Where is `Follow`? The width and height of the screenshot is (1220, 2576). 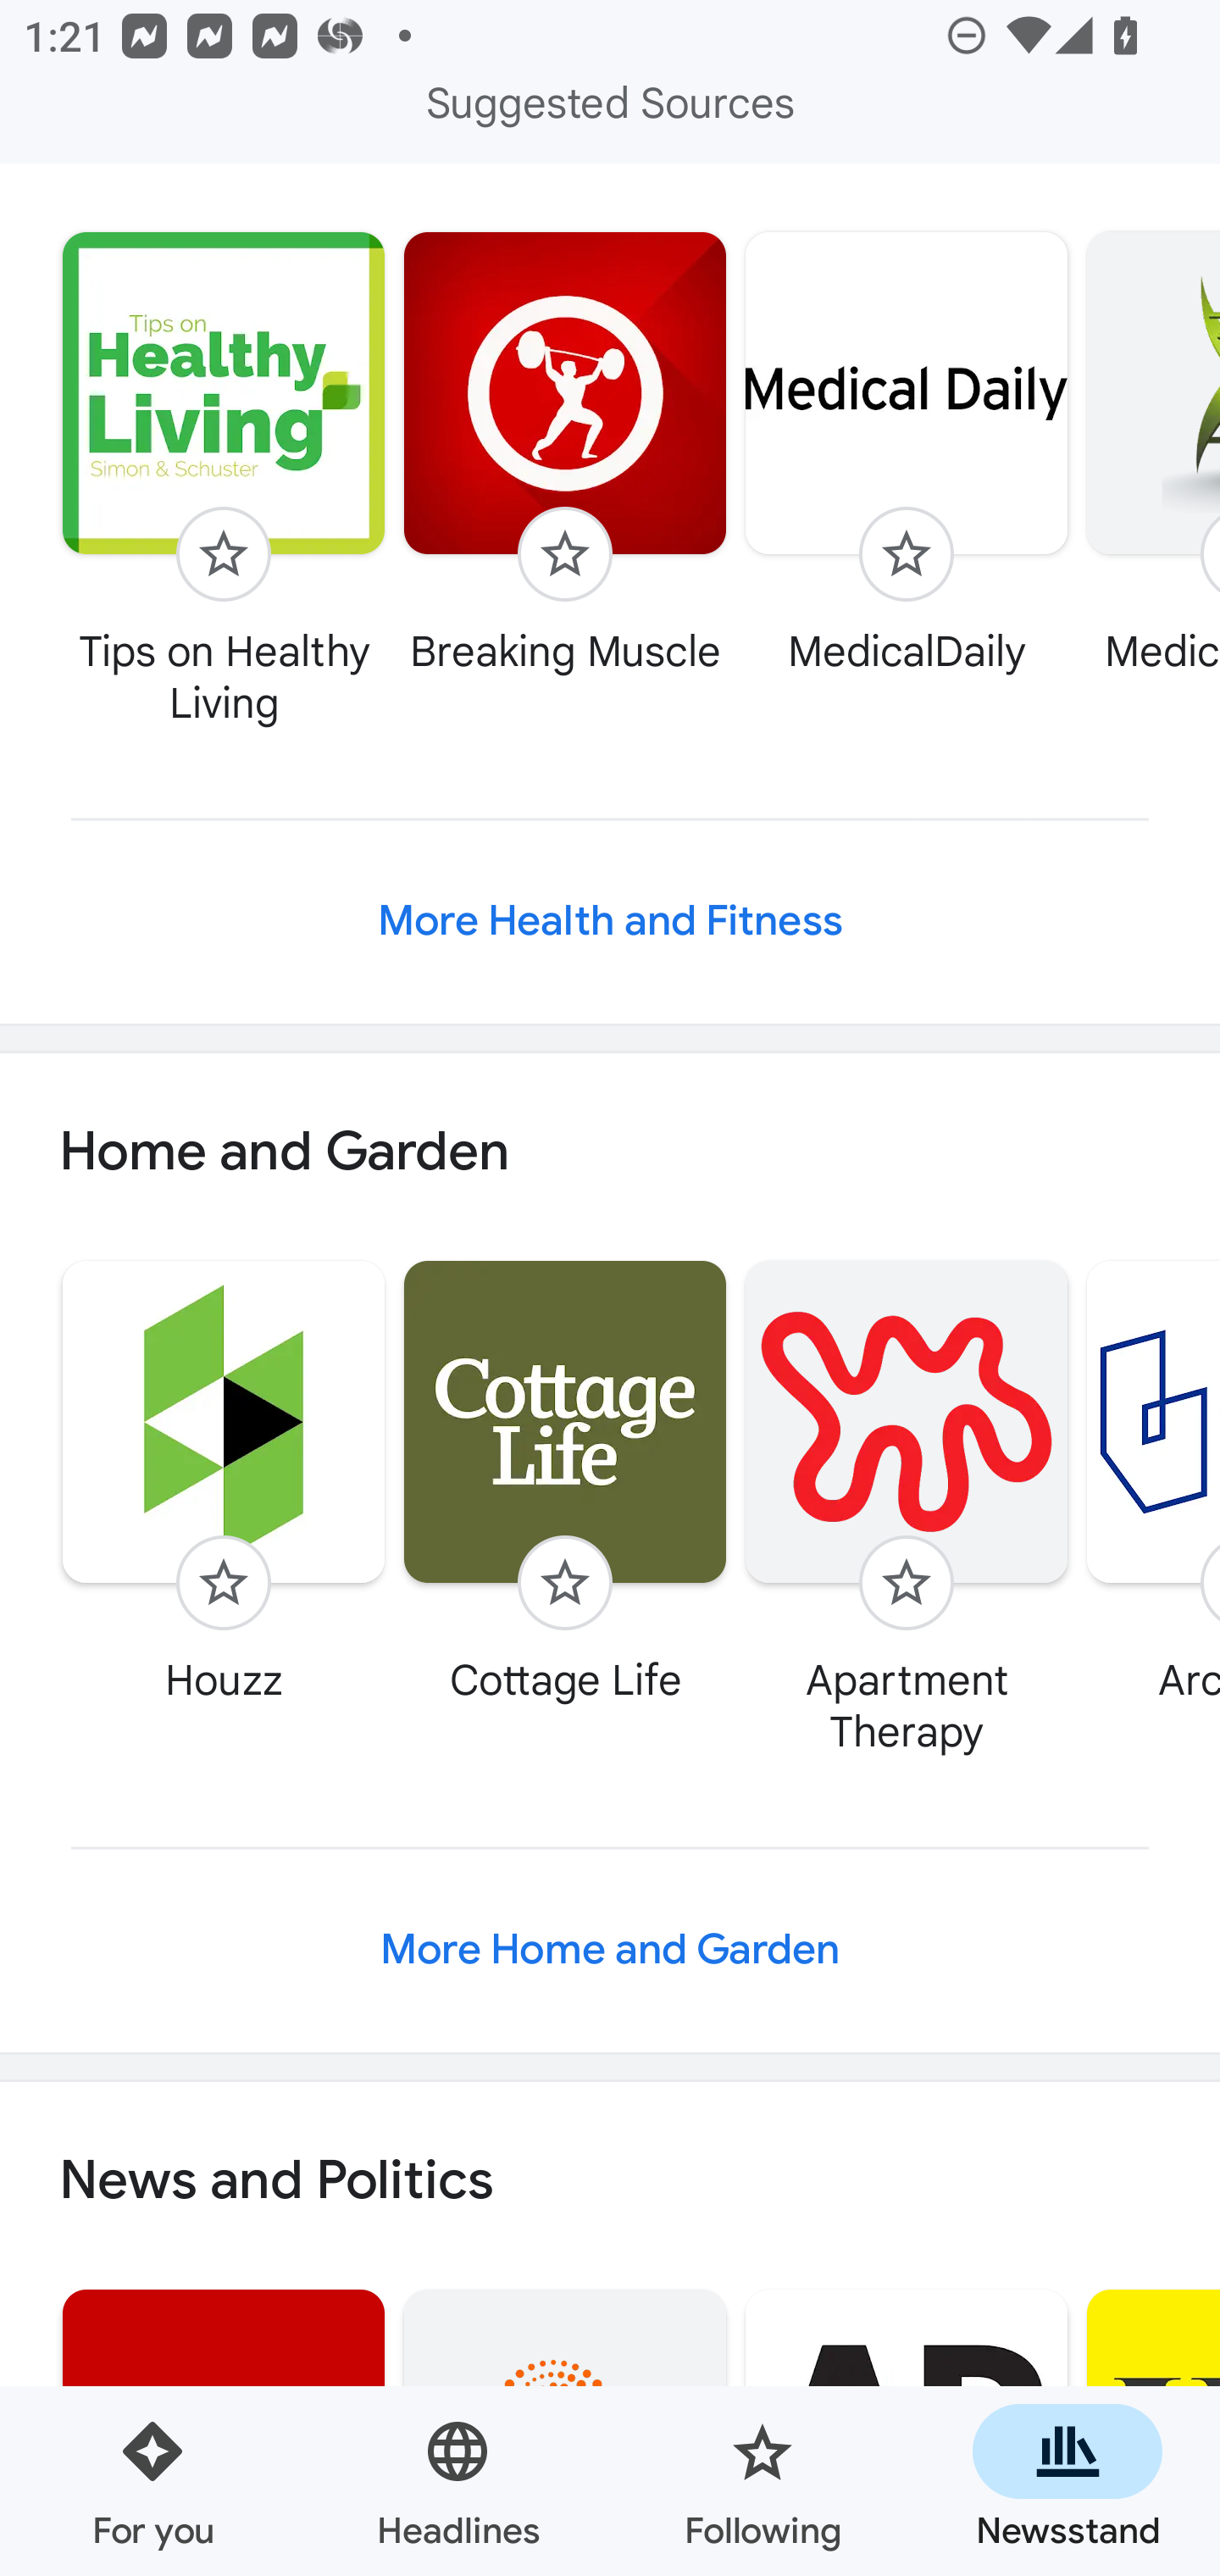
Follow is located at coordinates (907, 554).